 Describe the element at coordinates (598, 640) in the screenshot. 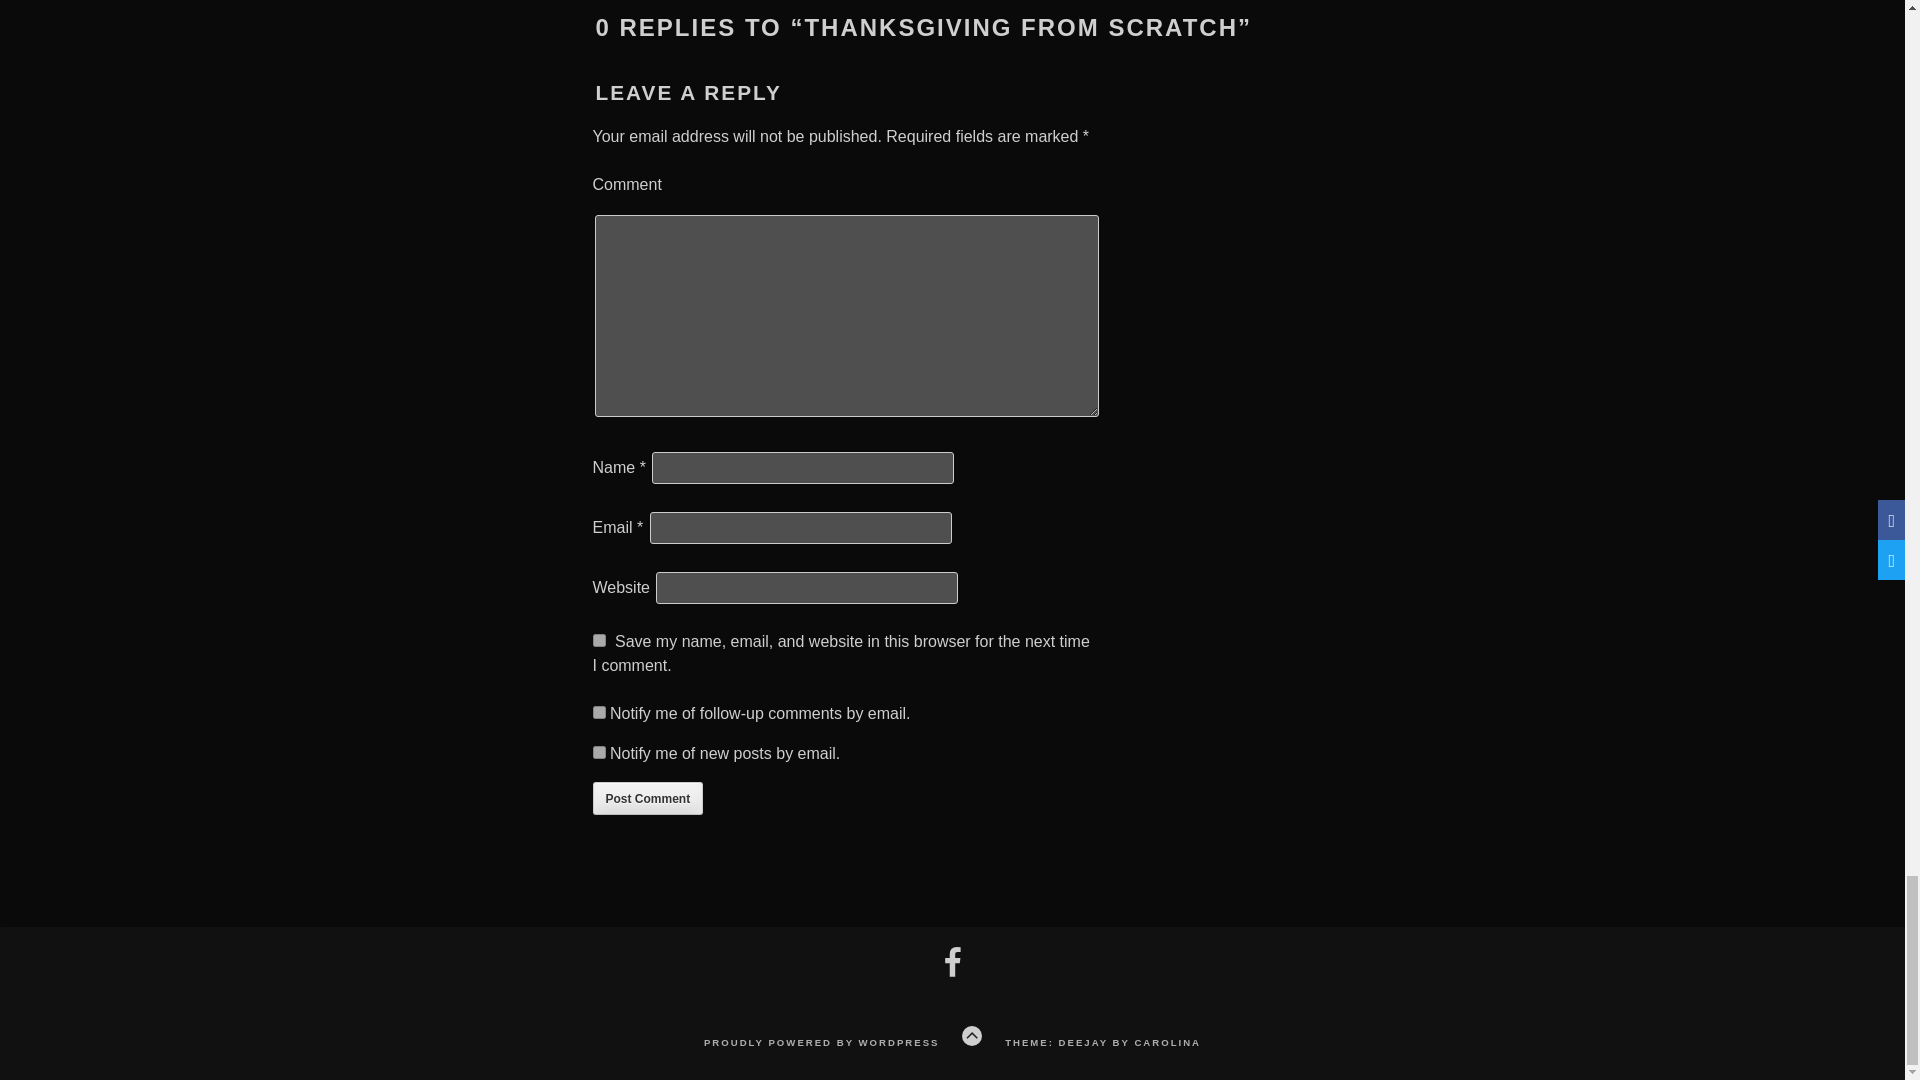

I see `yes` at that location.